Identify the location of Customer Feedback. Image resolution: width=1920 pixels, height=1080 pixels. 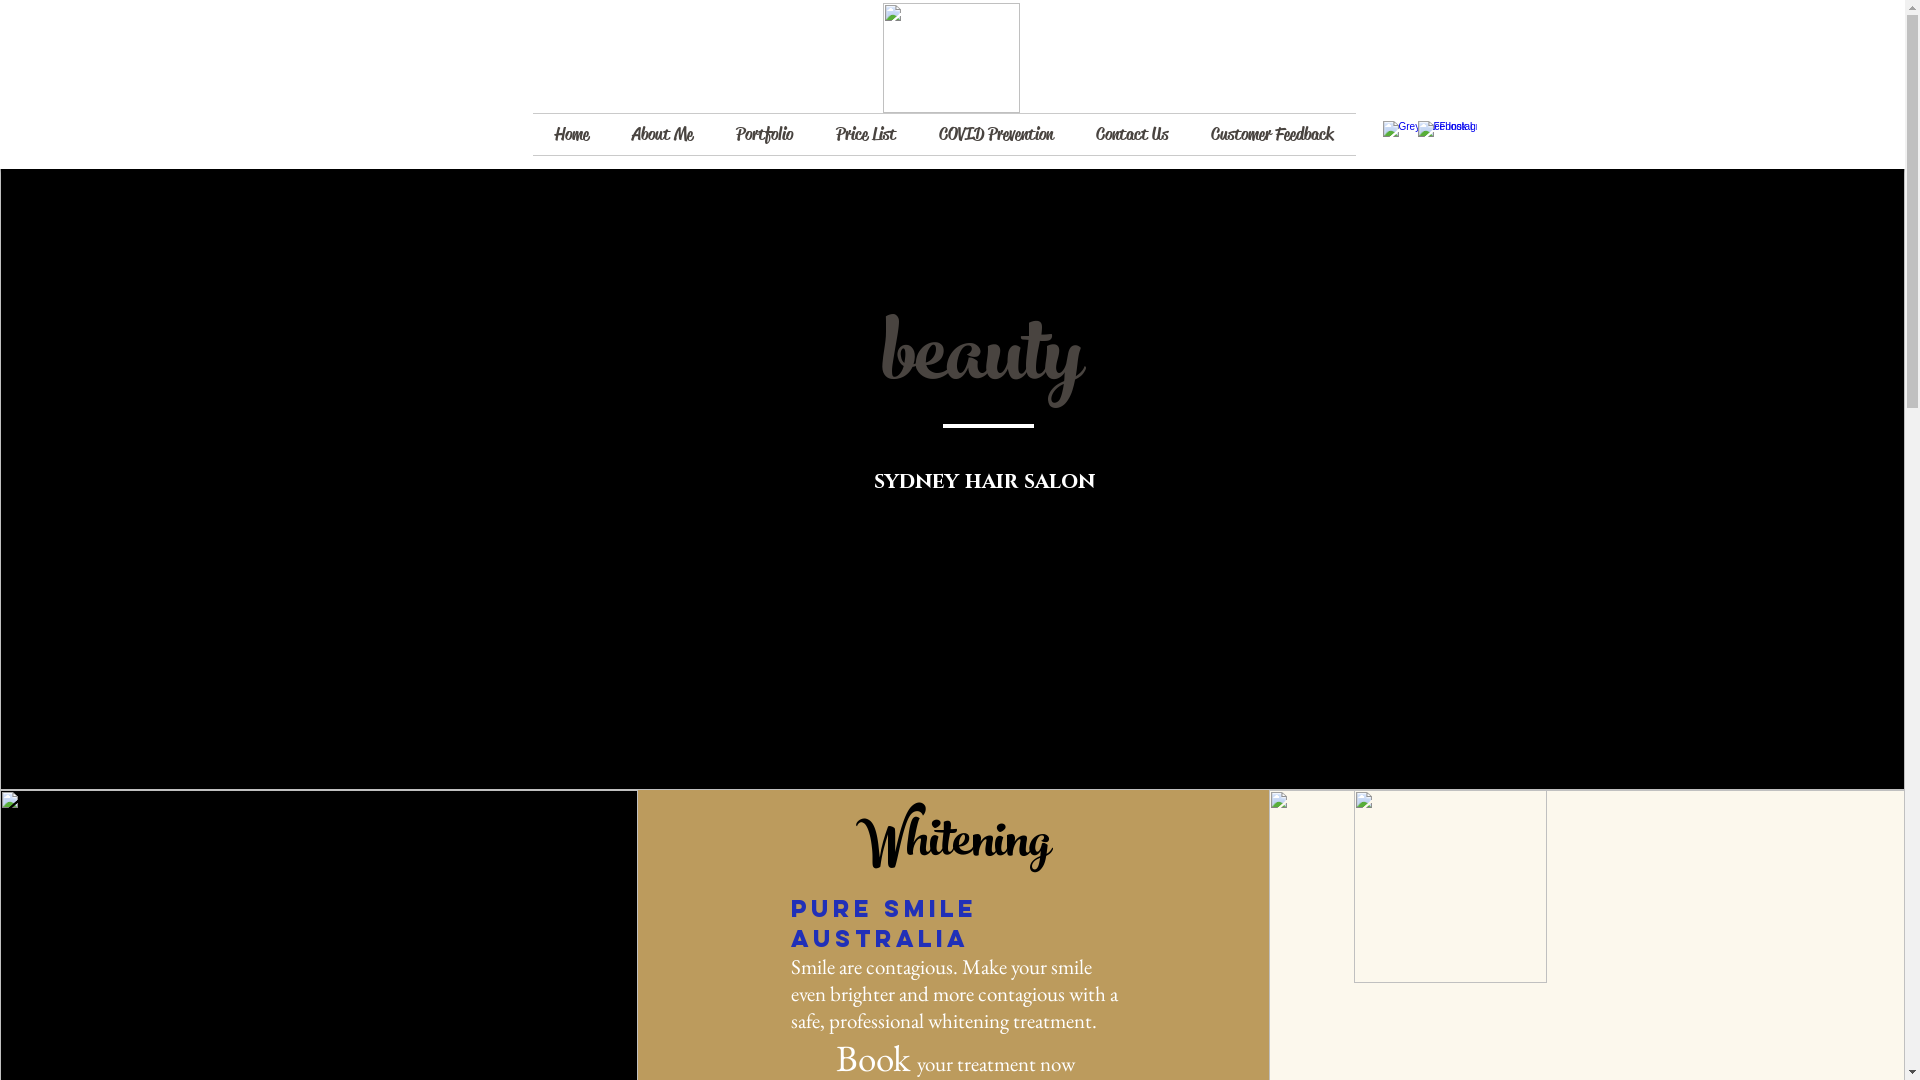
(1273, 134).